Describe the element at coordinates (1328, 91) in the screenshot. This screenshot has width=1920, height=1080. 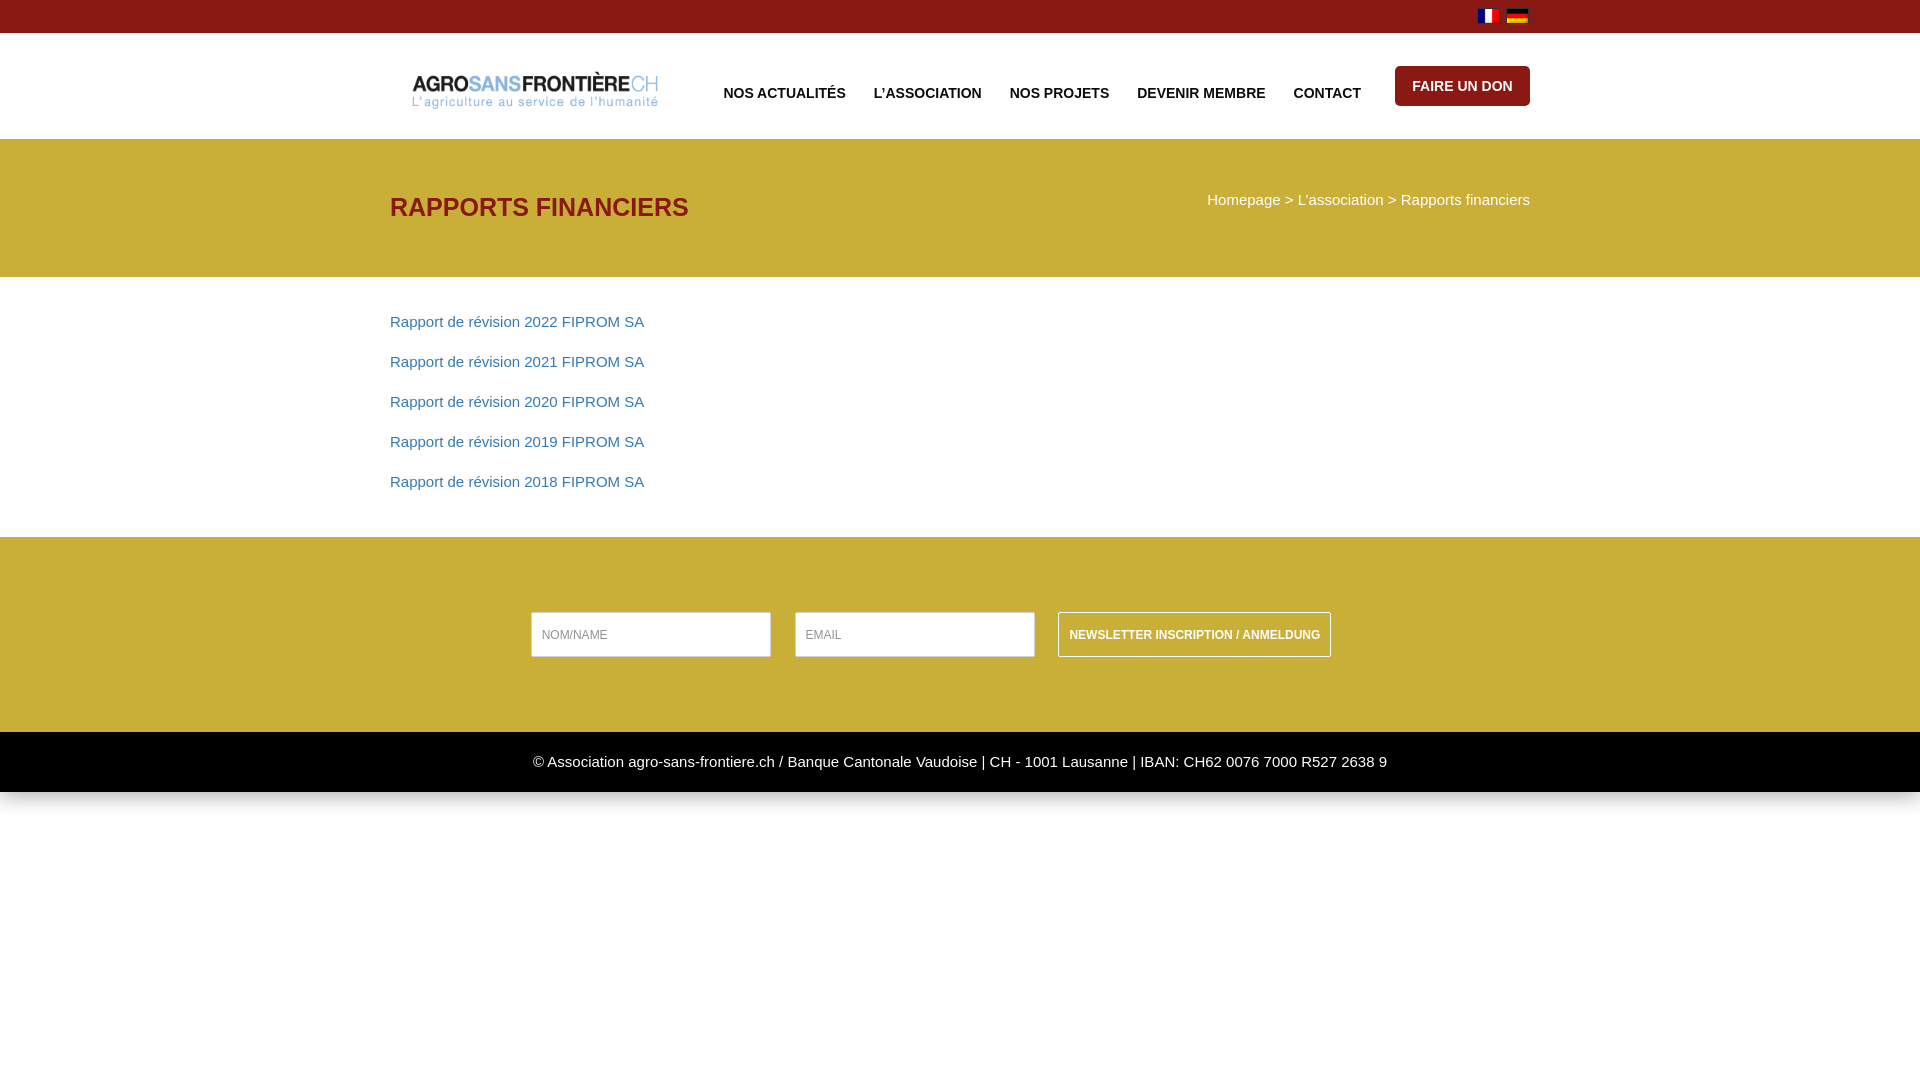
I see `CONTACT` at that location.